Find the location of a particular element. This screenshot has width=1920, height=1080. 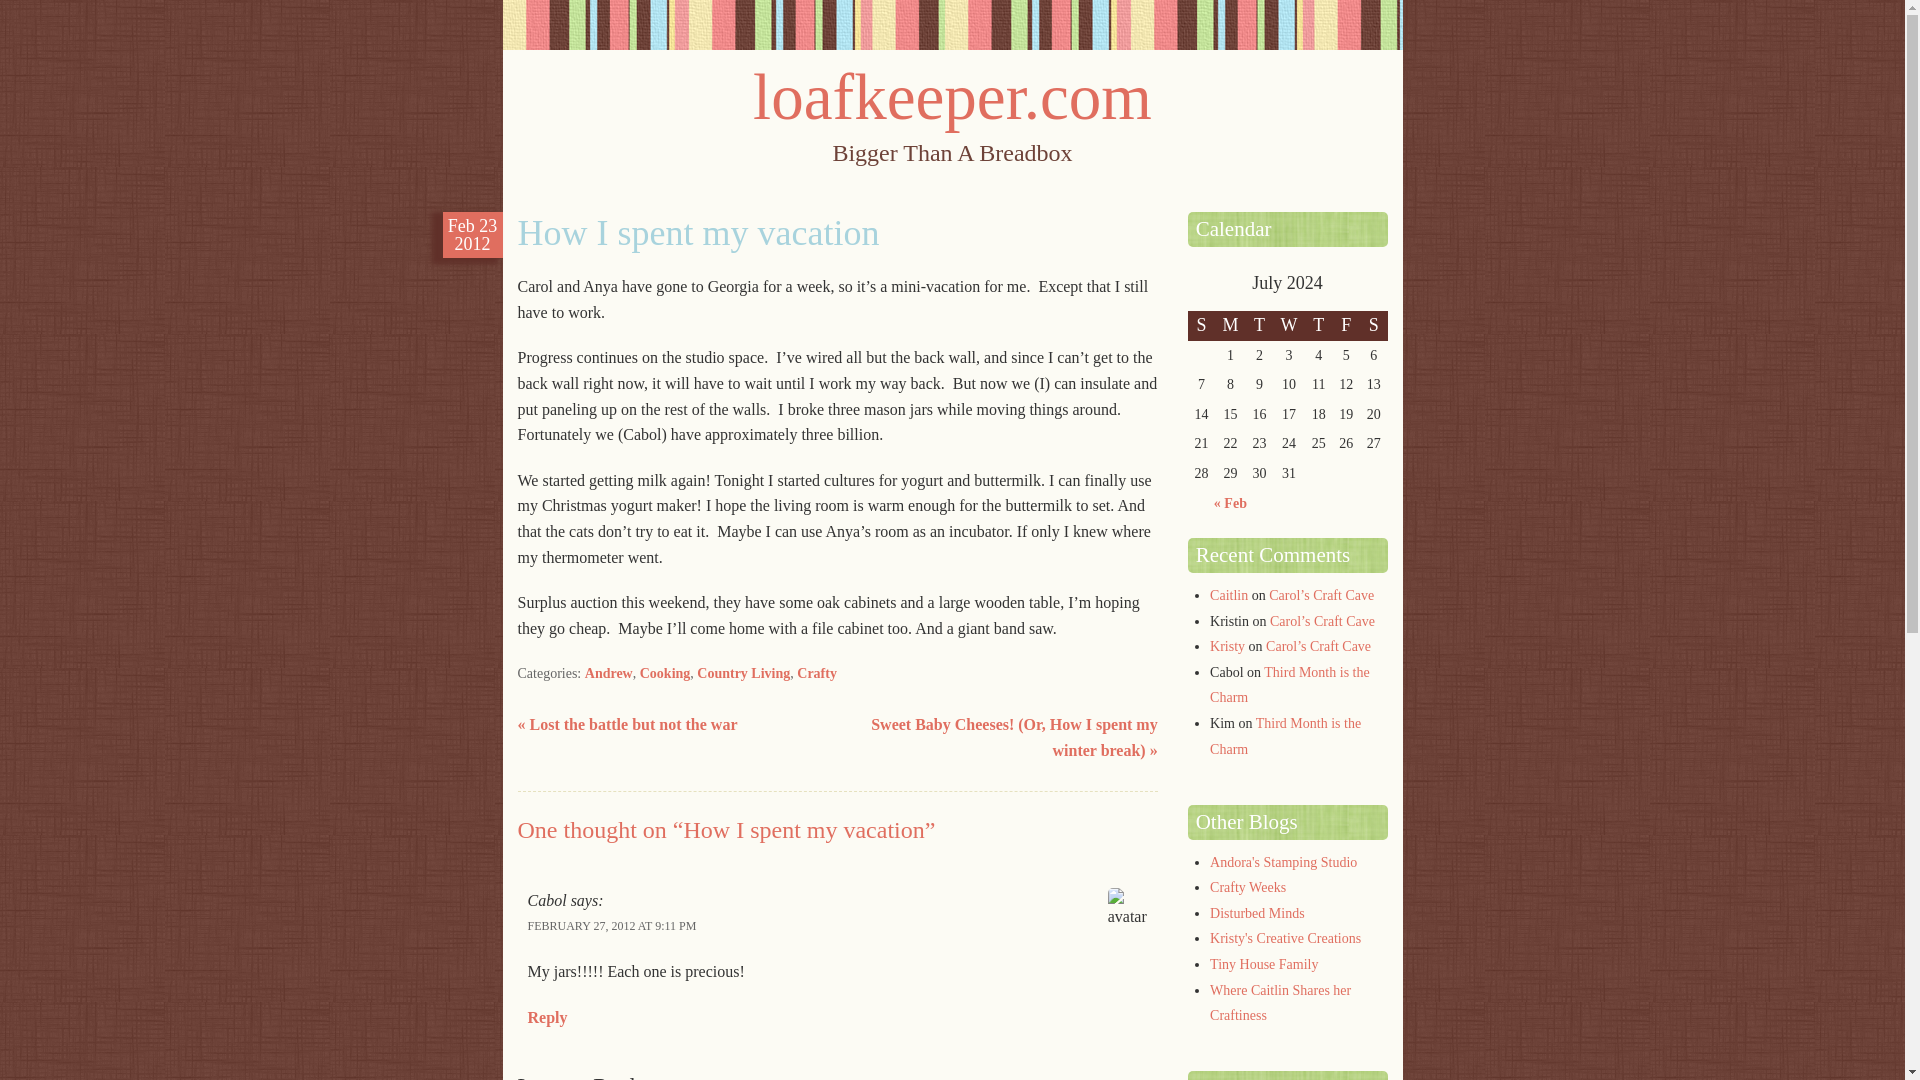

loafkeeper.com is located at coordinates (952, 96).